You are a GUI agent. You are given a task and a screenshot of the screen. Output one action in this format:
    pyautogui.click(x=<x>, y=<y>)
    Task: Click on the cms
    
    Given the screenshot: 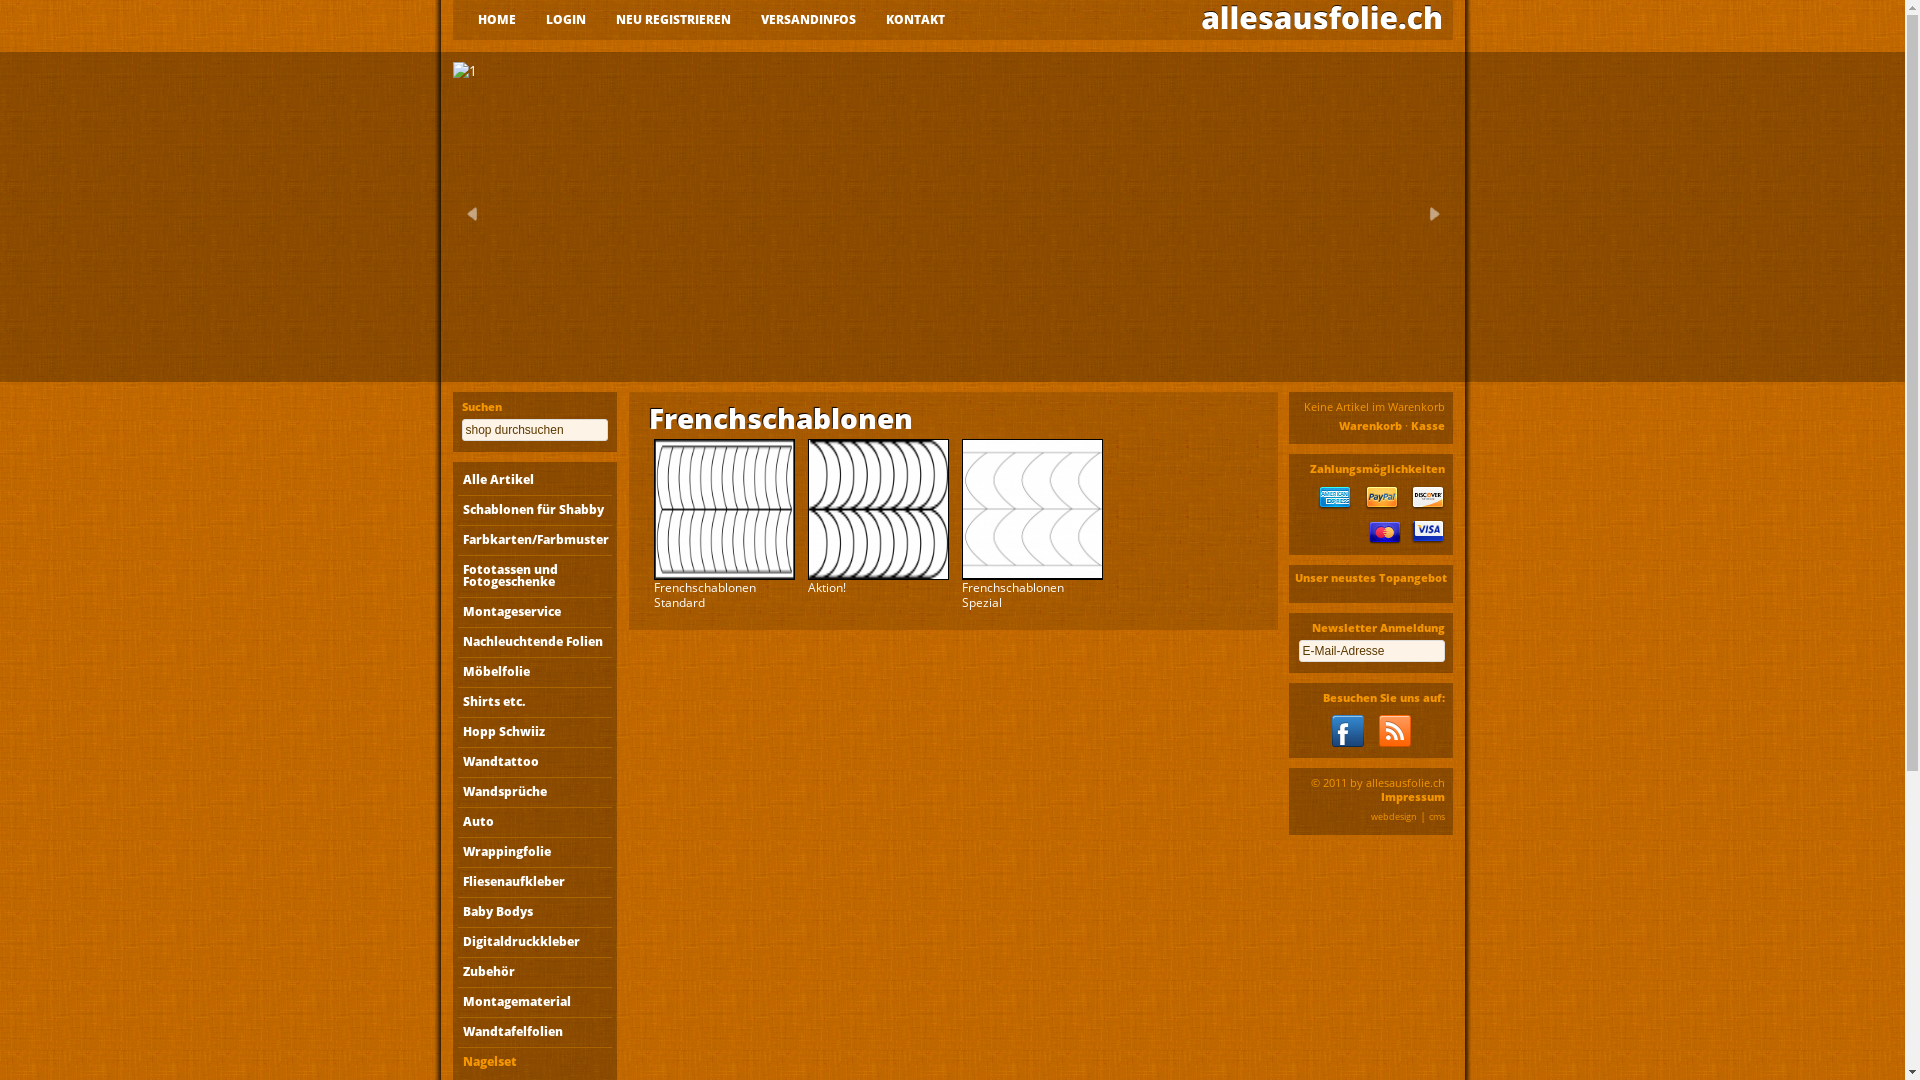 What is the action you would take?
    pyautogui.click(x=1436, y=816)
    